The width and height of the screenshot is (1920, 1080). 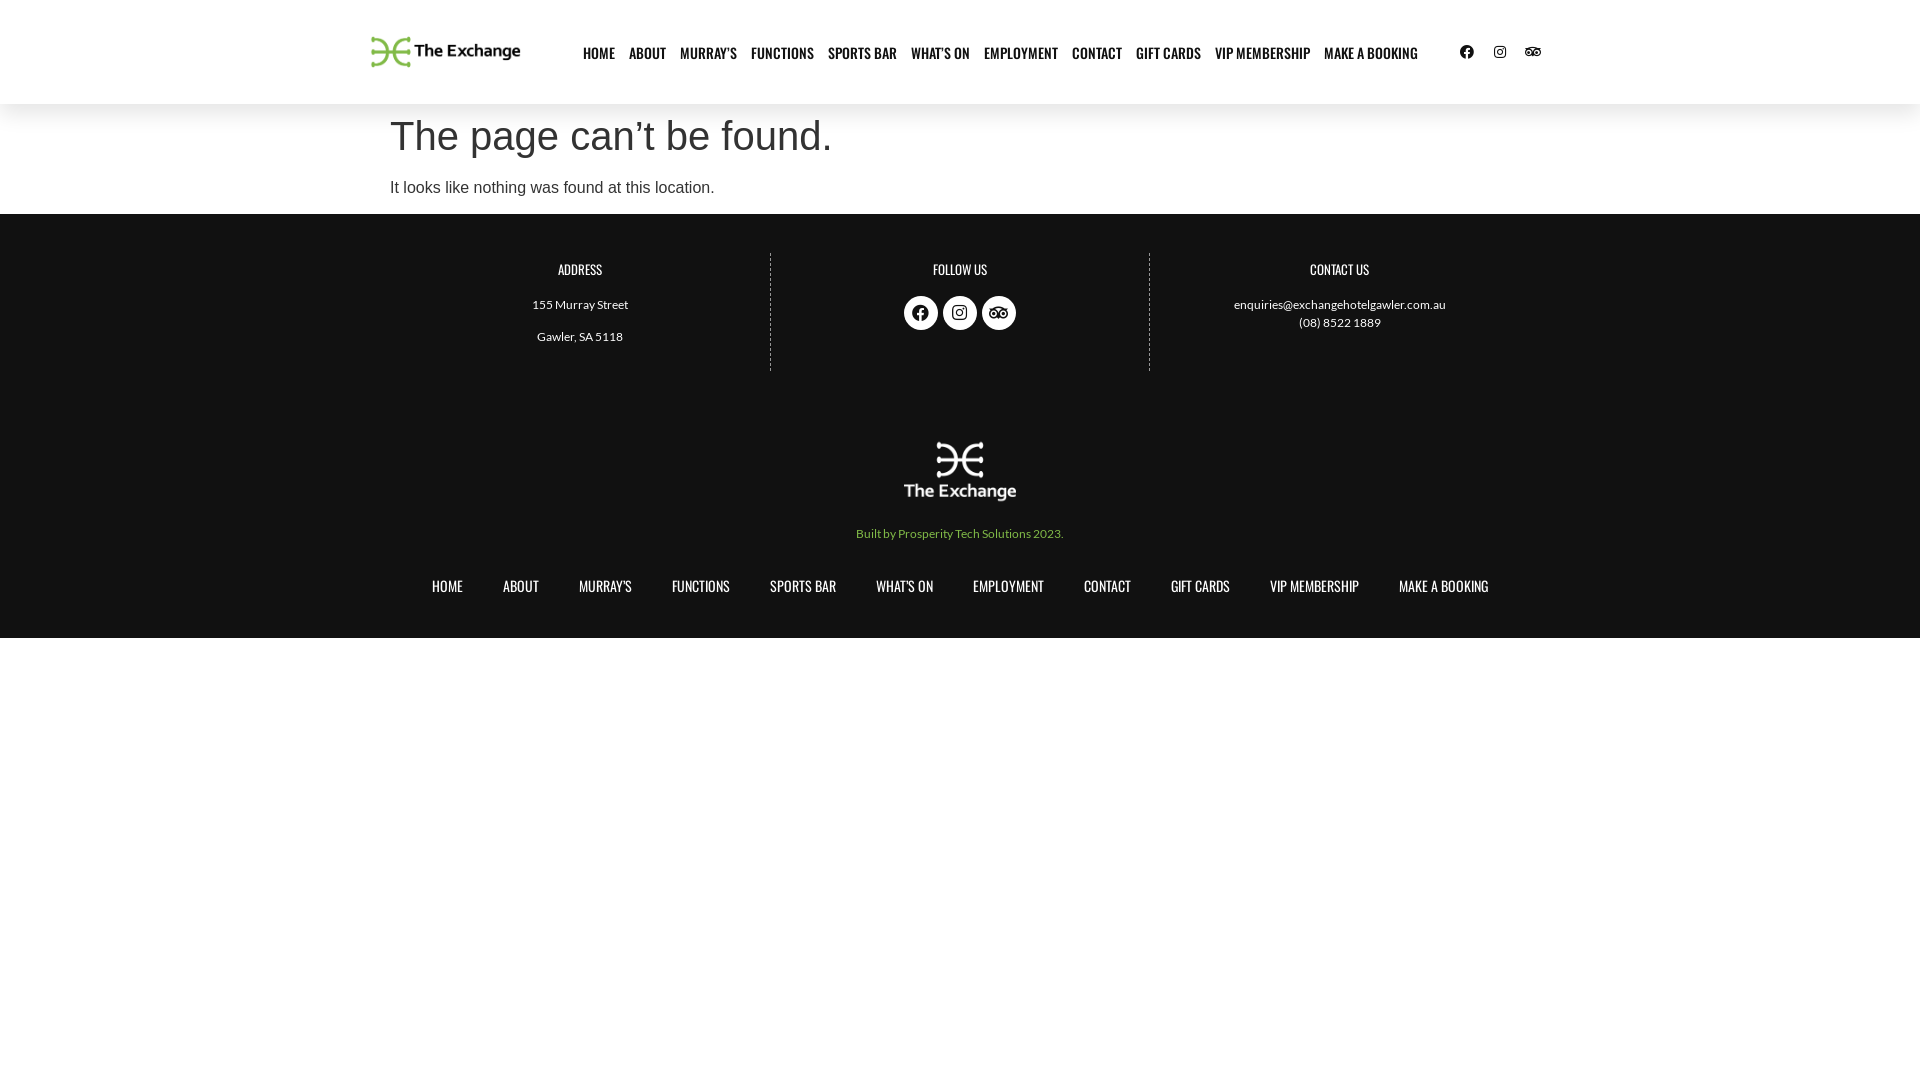 I want to click on MAKE A BOOKING, so click(x=1371, y=52).